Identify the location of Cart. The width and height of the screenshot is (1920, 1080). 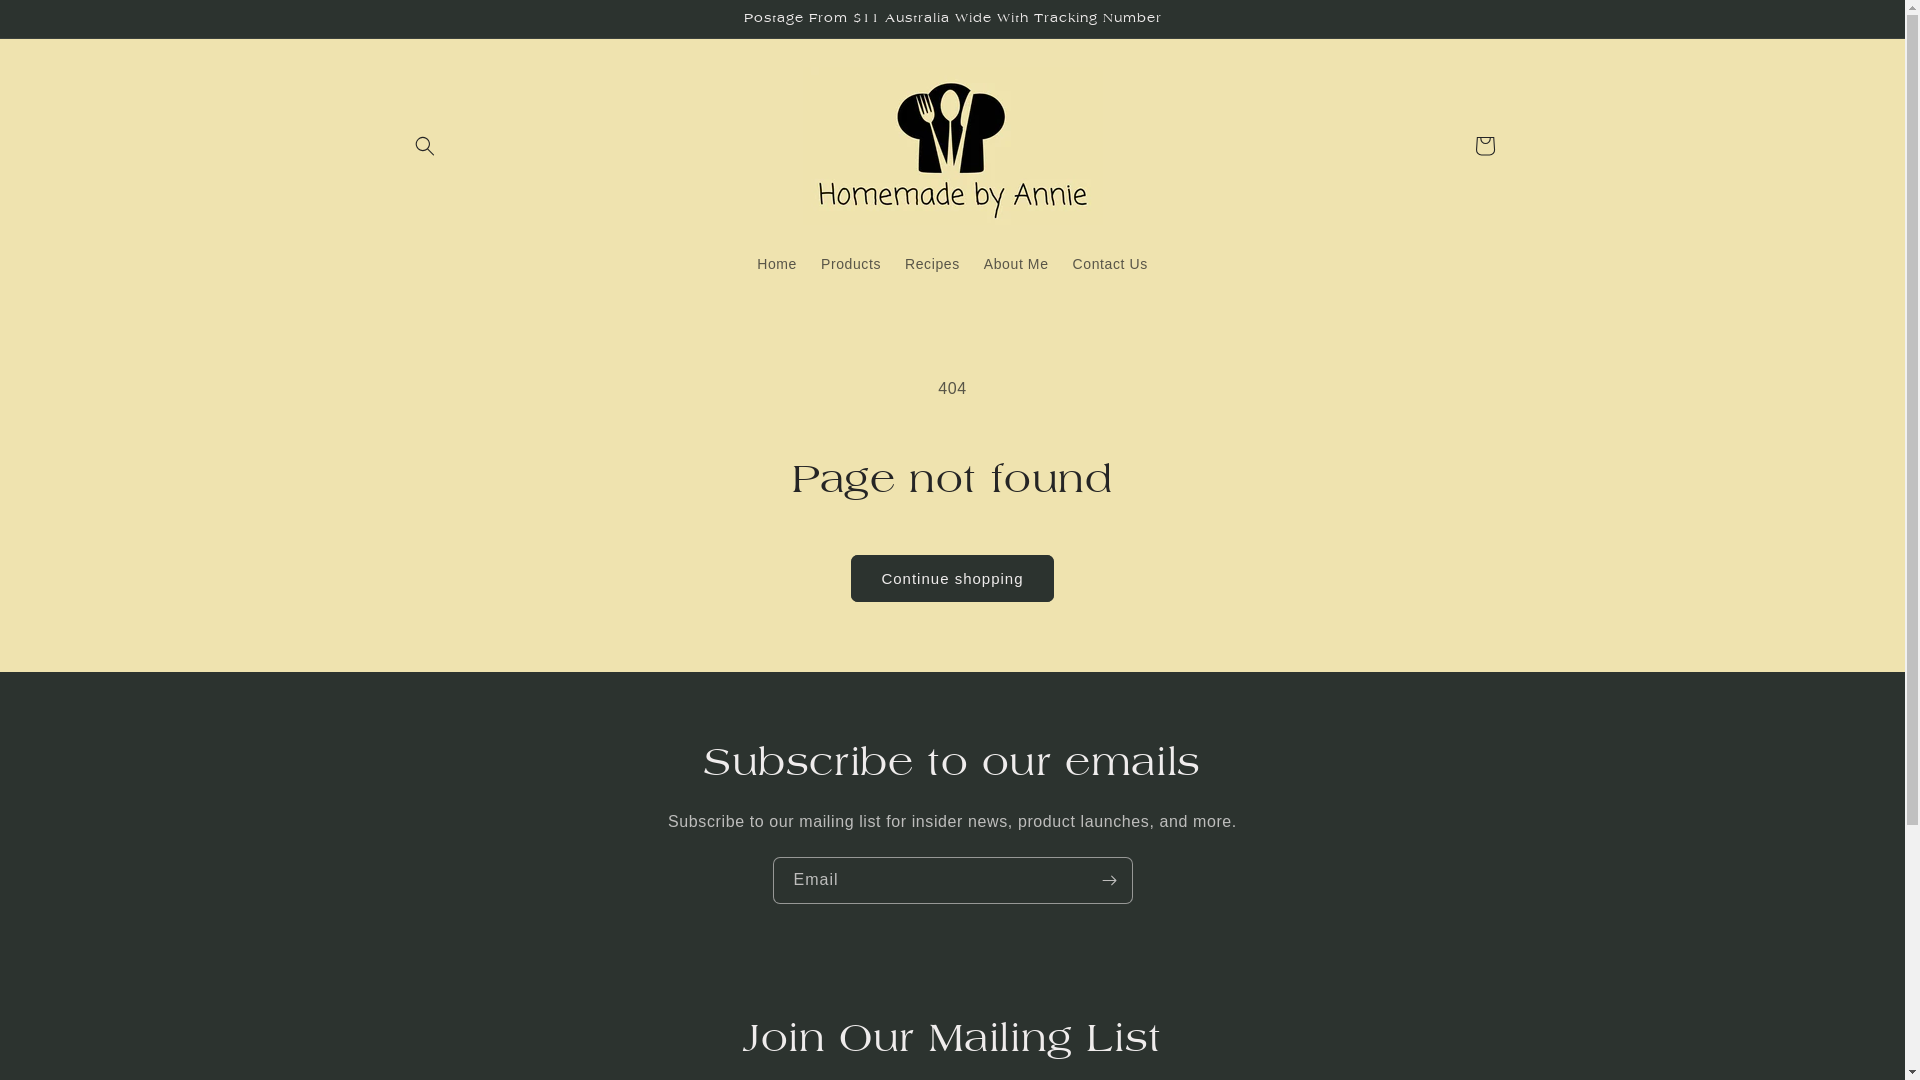
(1484, 146).